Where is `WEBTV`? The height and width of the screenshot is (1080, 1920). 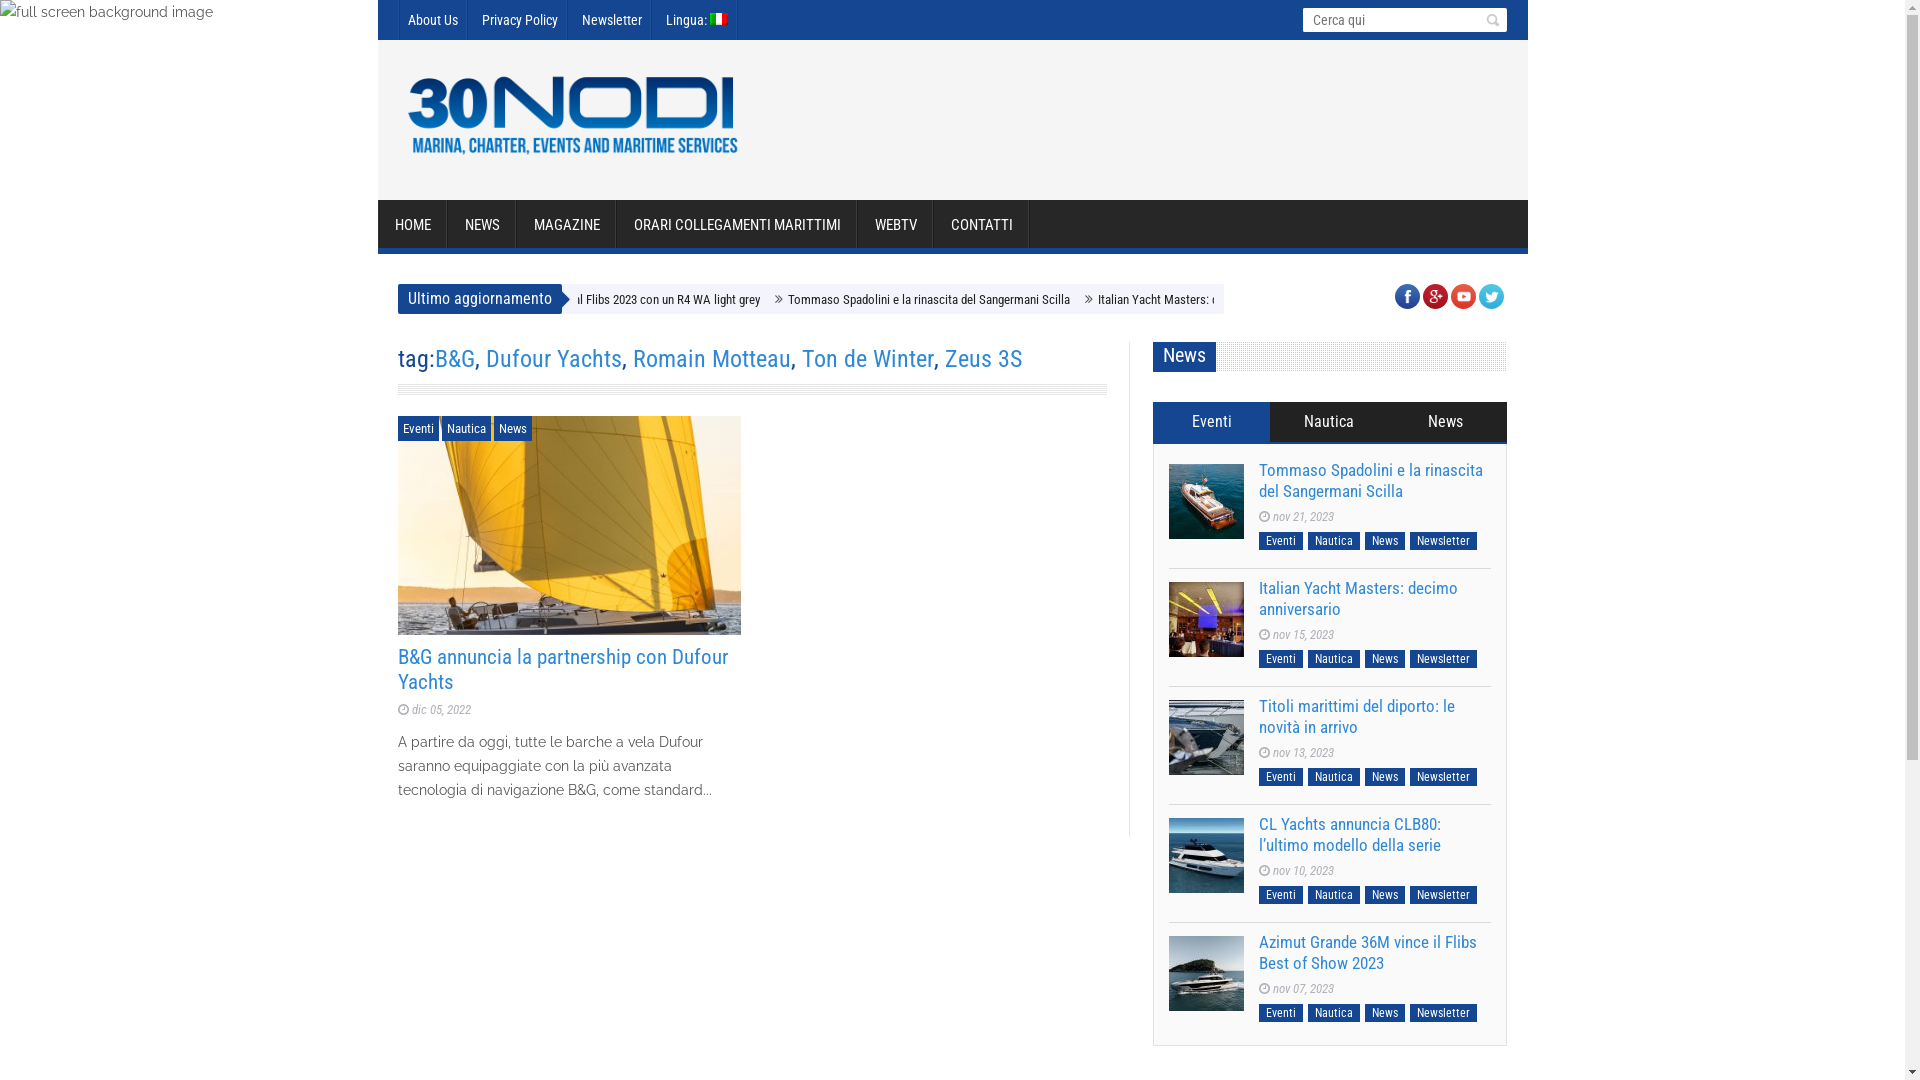
WEBTV is located at coordinates (896, 225).